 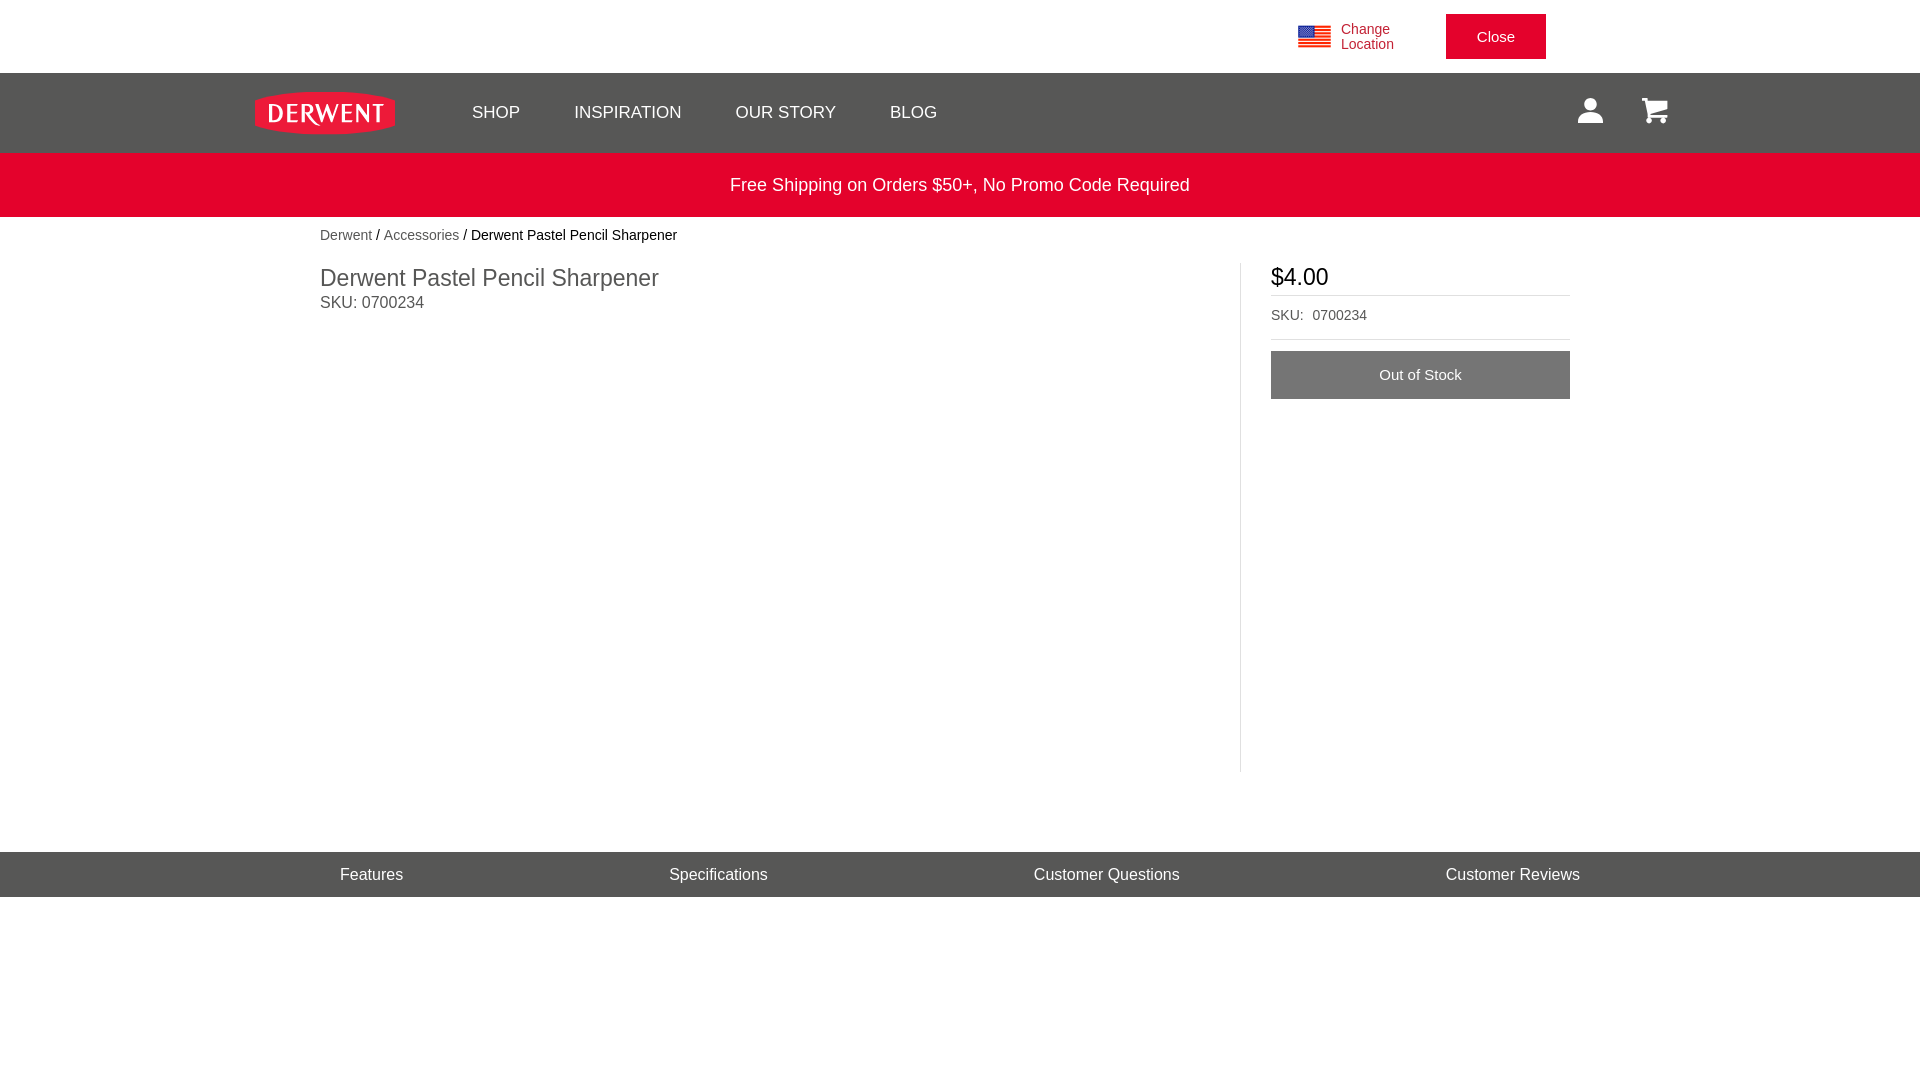 I want to click on Customer Questions, so click(x=1107, y=874).